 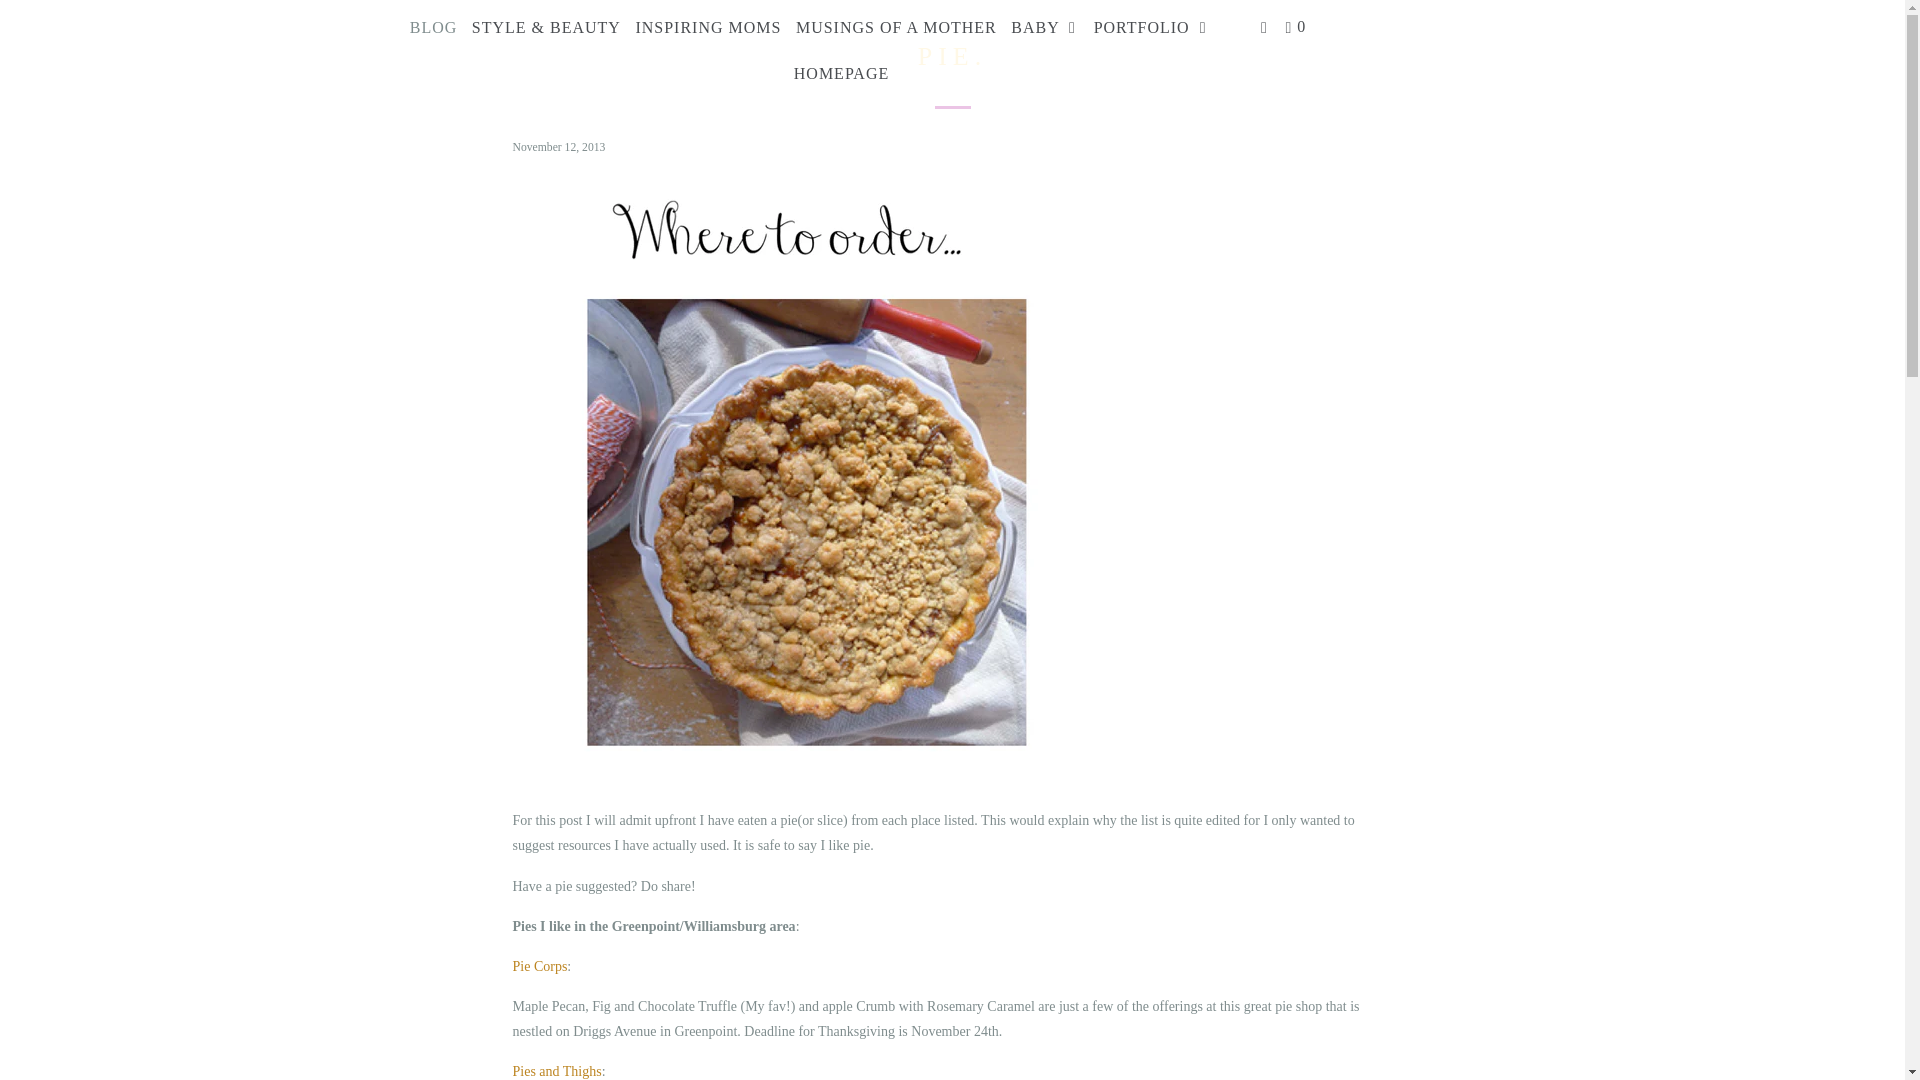 What do you see at coordinates (434, 28) in the screenshot?
I see `BLOG` at bounding box center [434, 28].